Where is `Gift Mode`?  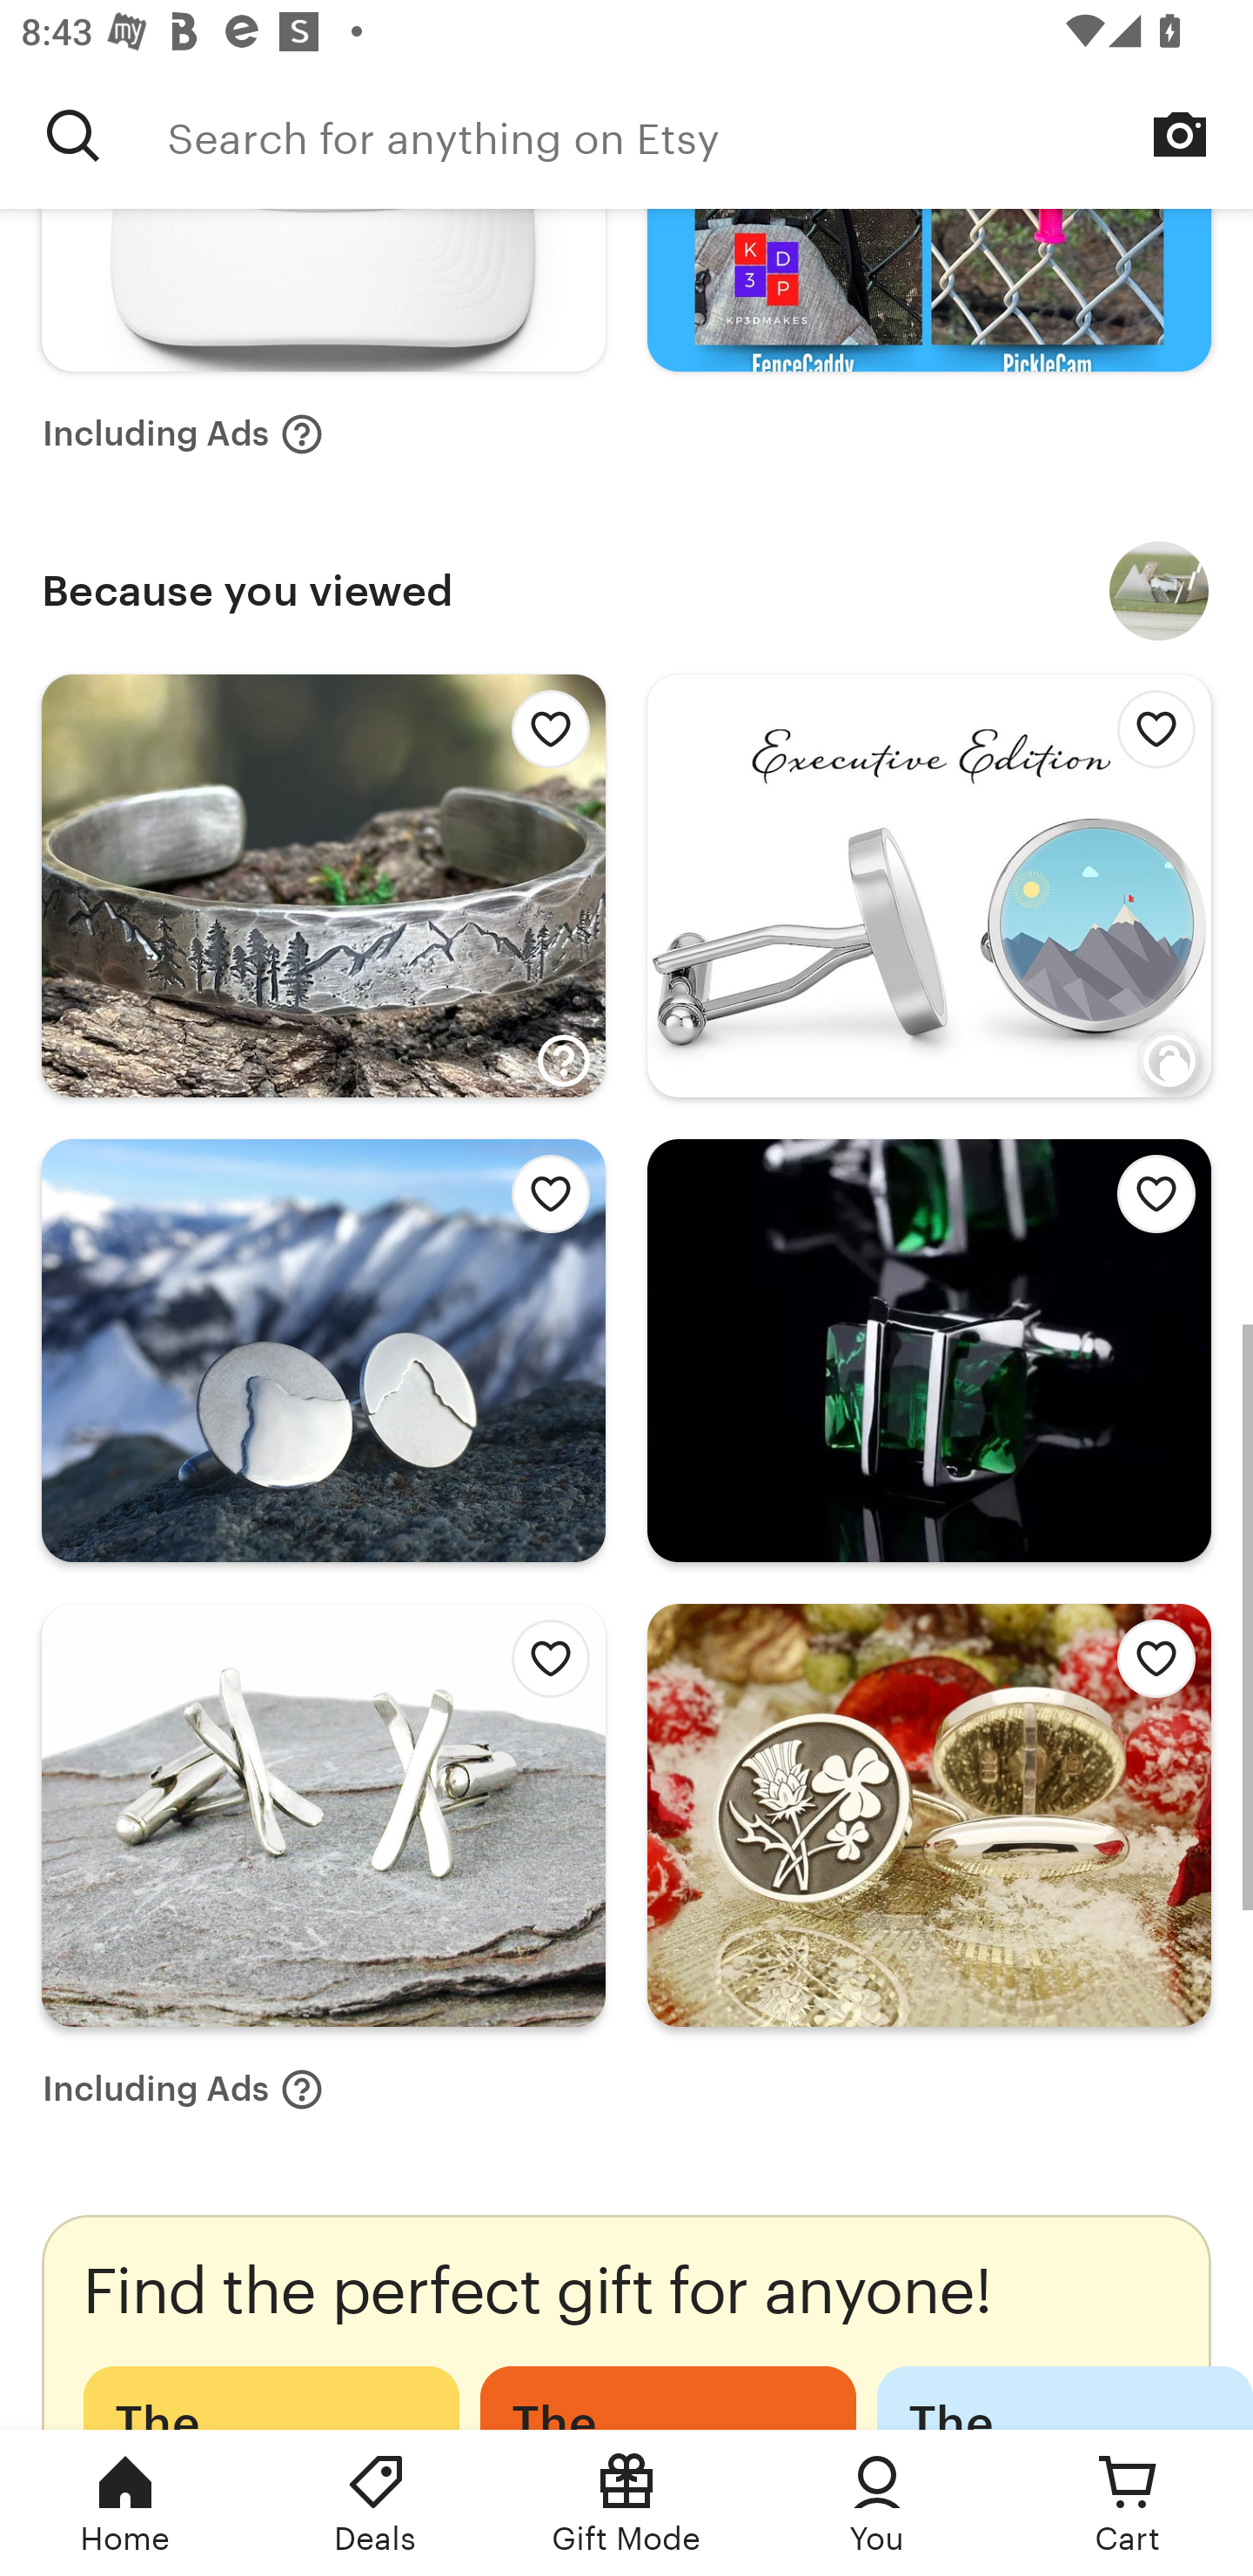
Gift Mode is located at coordinates (626, 2503).